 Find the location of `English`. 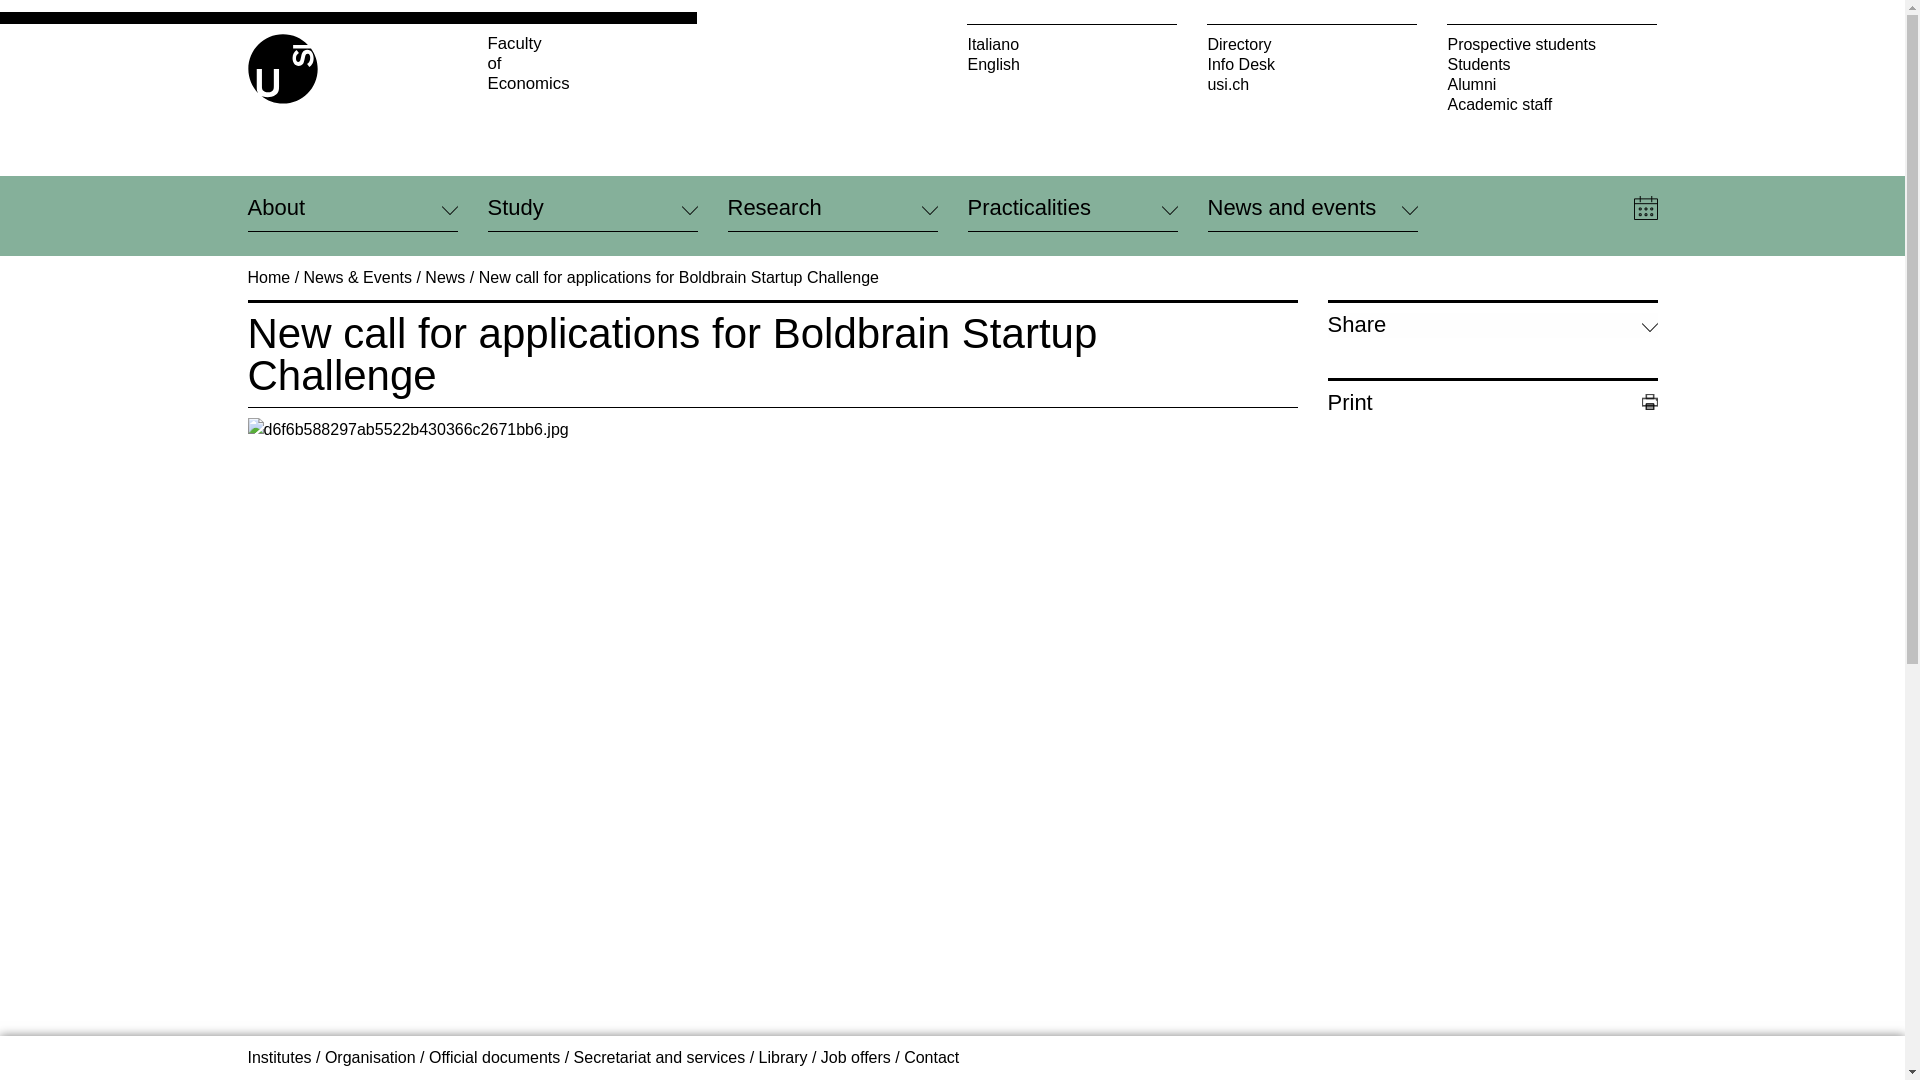

English is located at coordinates (1072, 64).